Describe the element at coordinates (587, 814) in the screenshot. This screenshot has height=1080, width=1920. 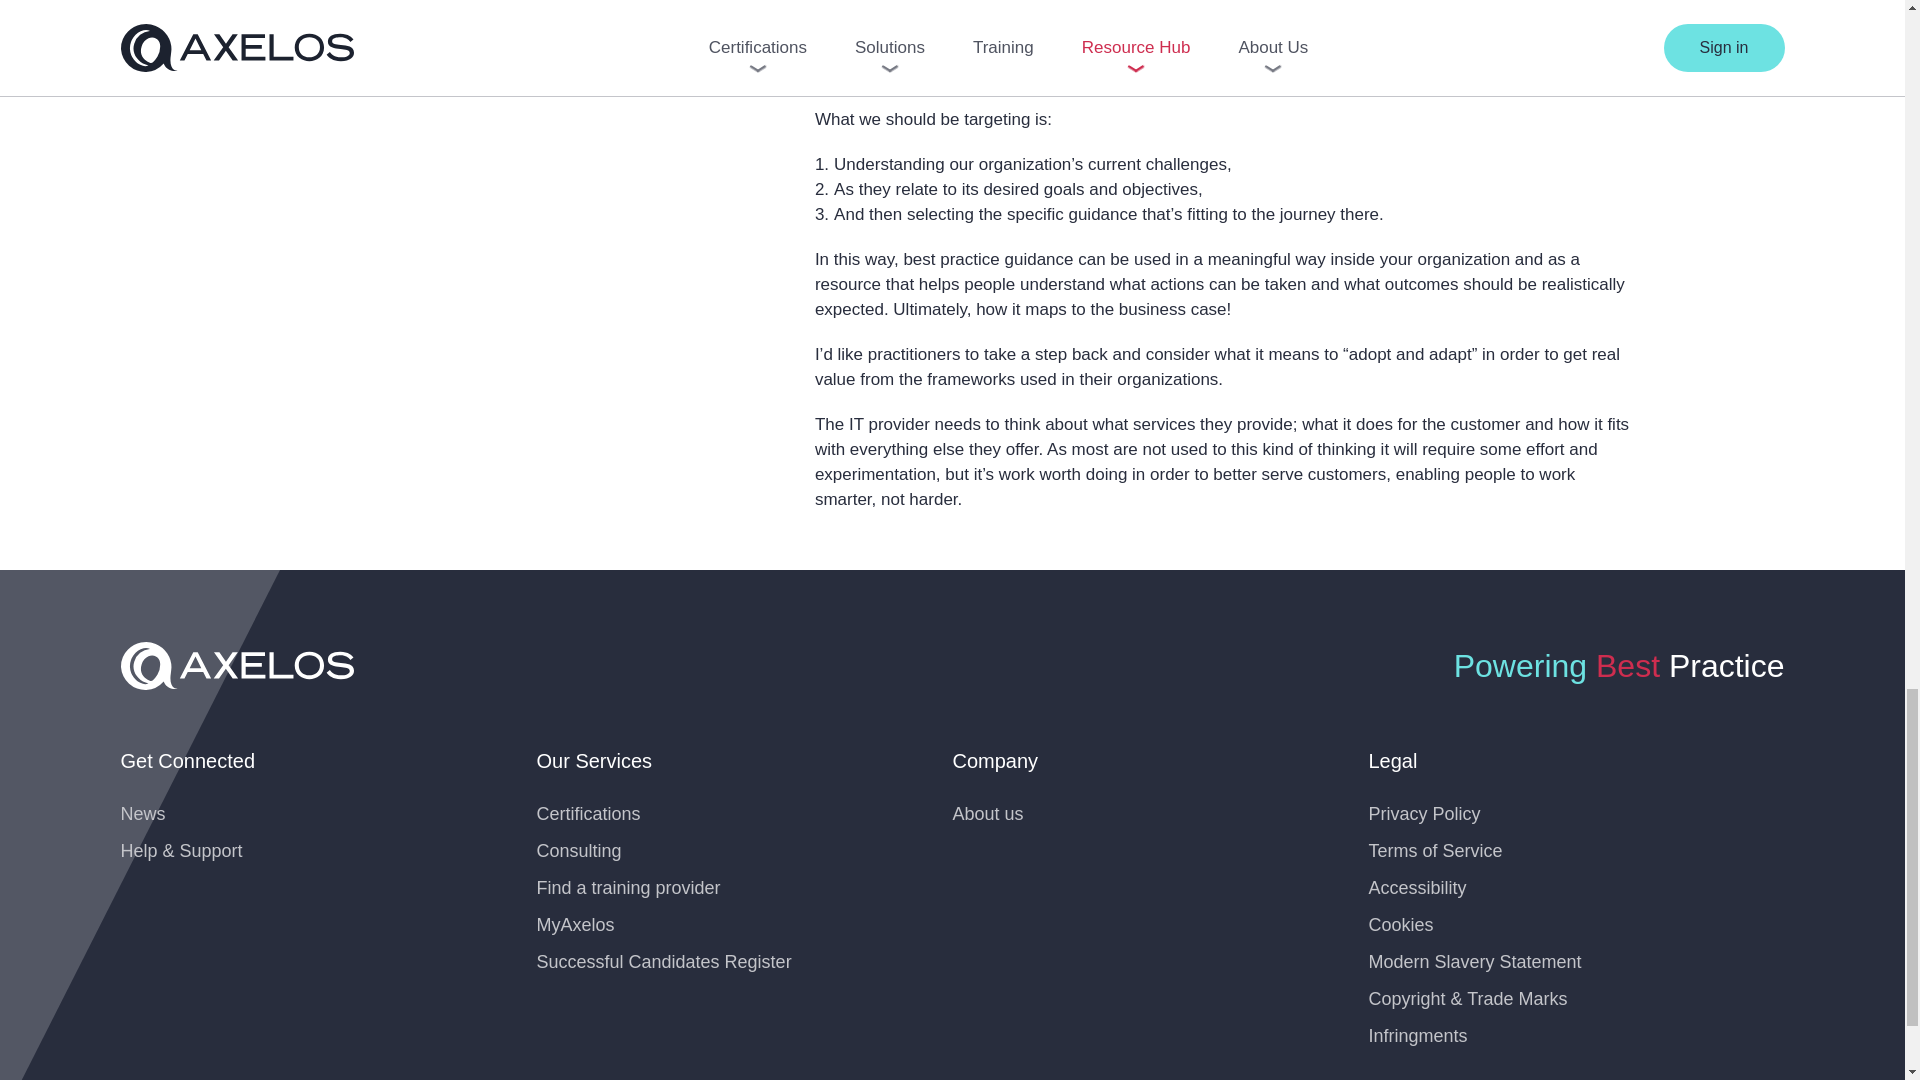
I see `Certifications` at that location.